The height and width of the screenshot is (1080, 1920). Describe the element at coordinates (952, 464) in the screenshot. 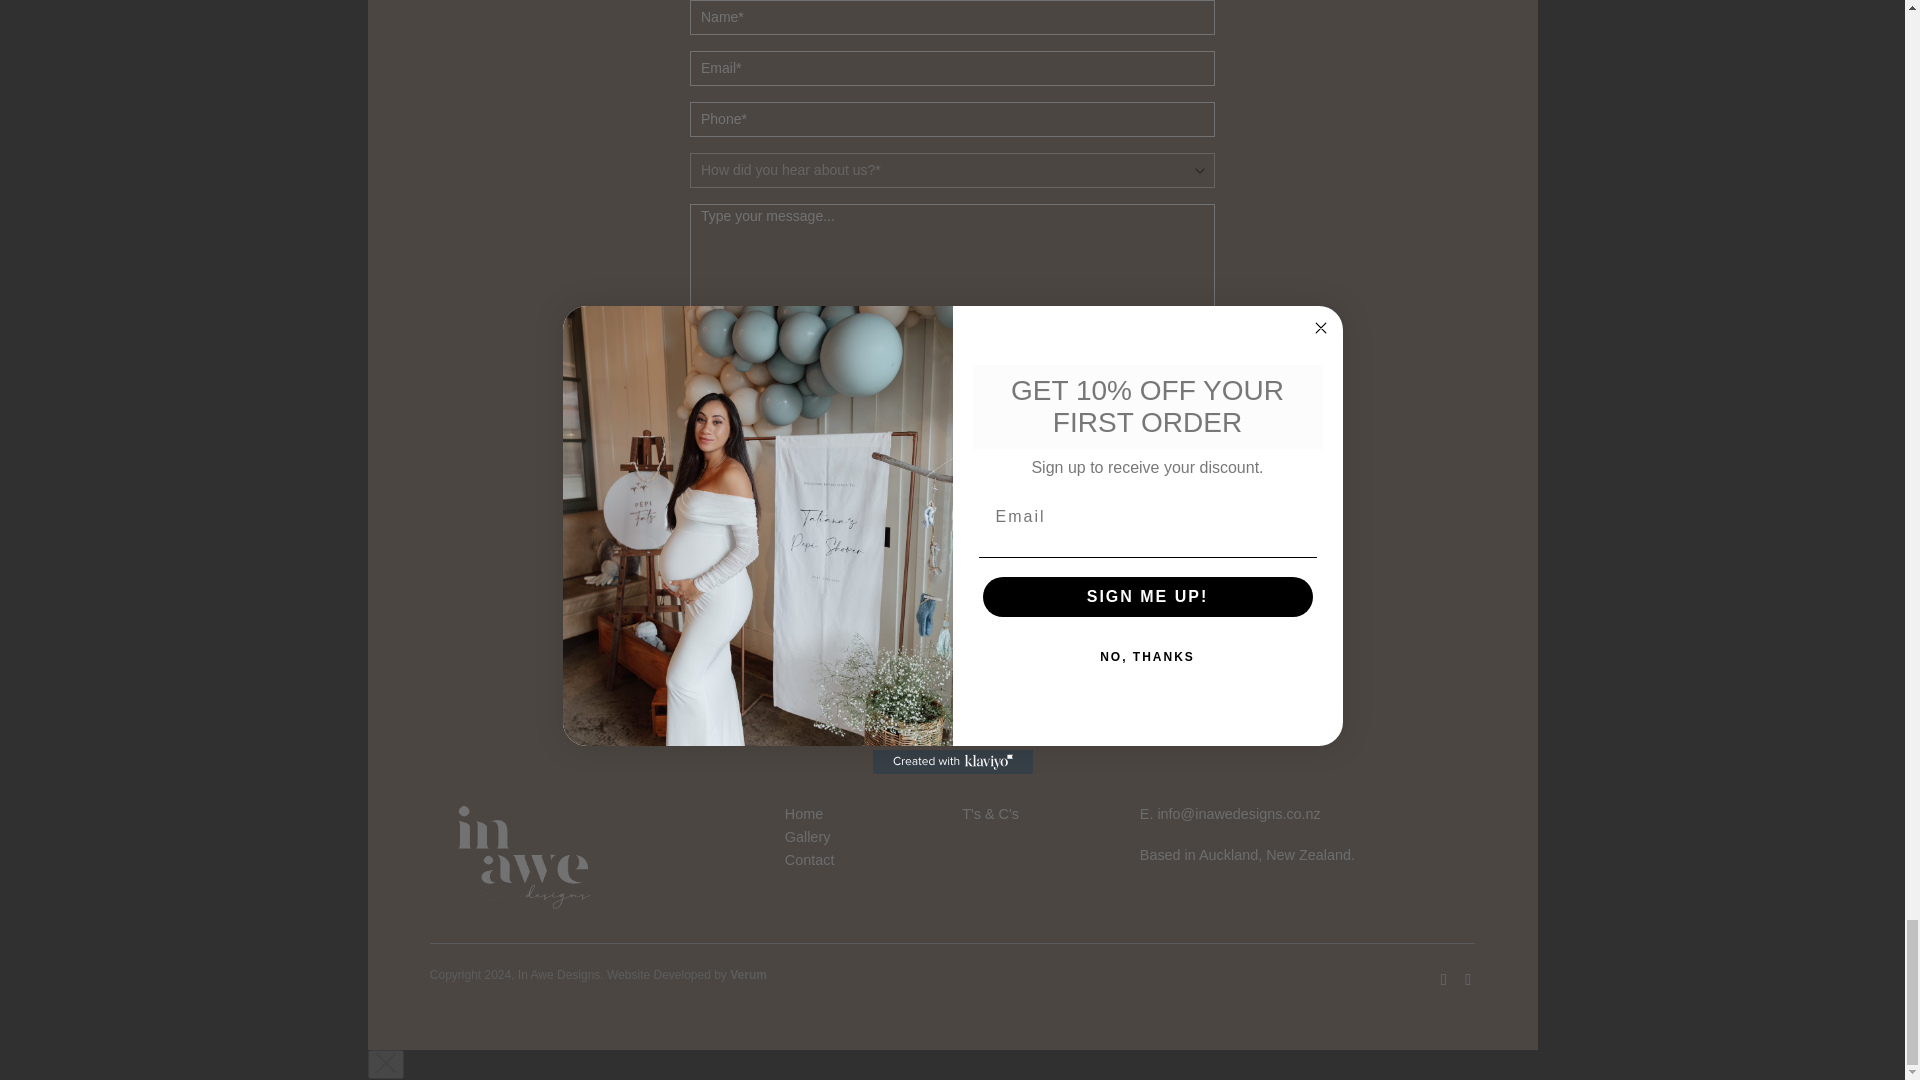

I see `Submit` at that location.